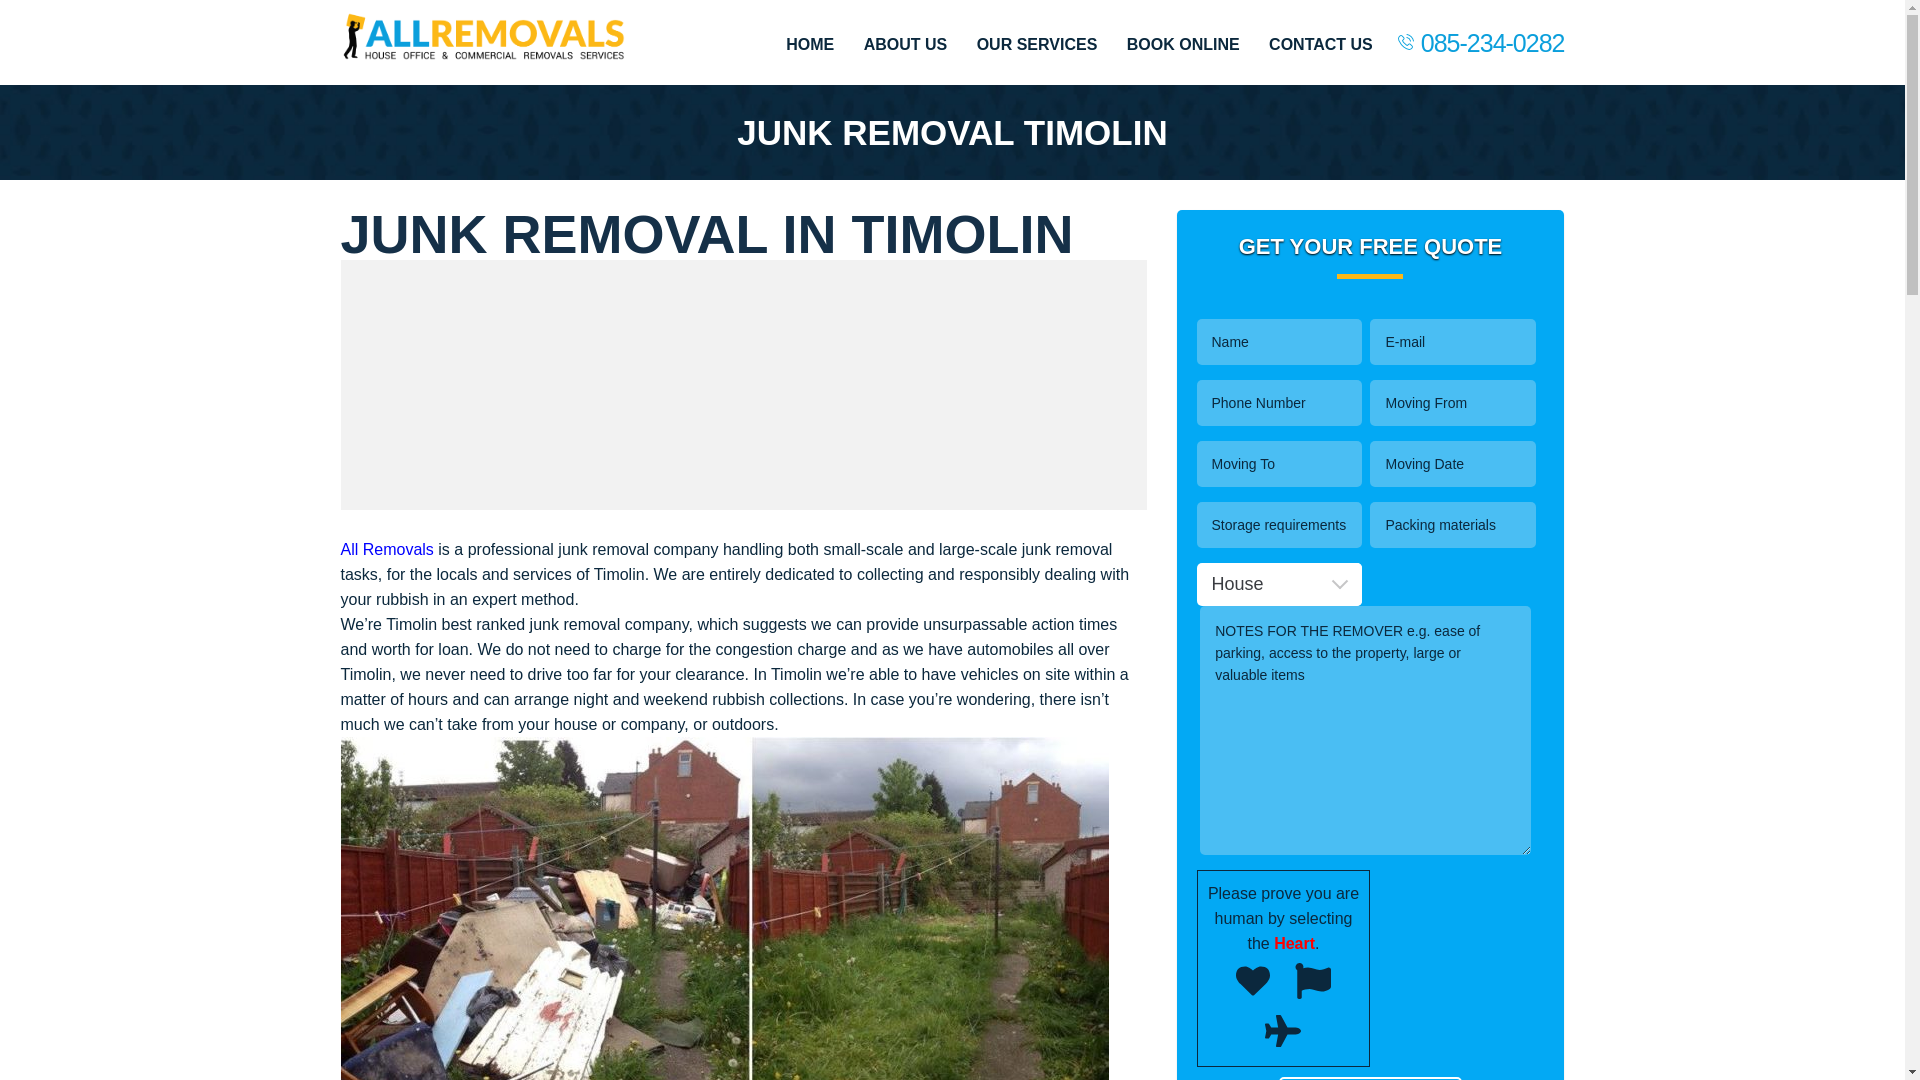  What do you see at coordinates (1492, 42) in the screenshot?
I see `085-234-0282` at bounding box center [1492, 42].